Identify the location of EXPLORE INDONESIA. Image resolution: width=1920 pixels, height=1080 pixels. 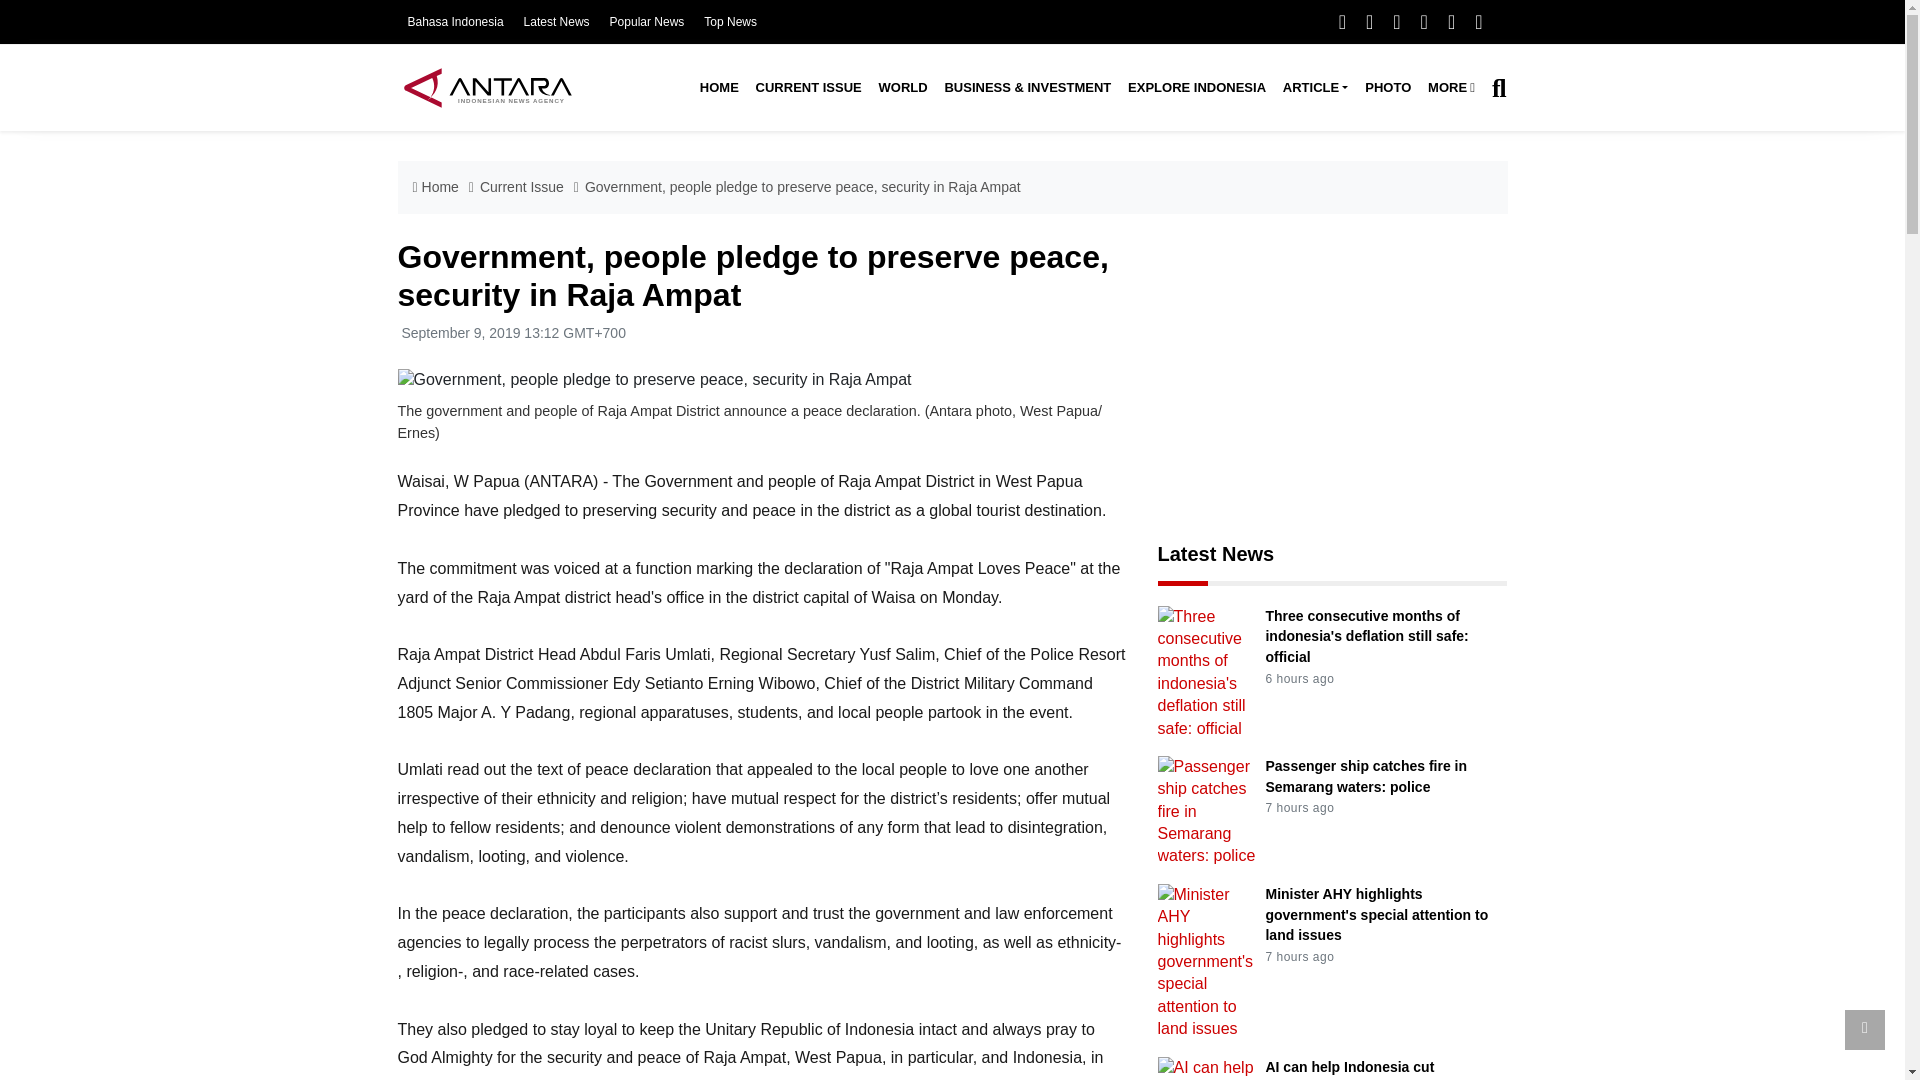
(1196, 88).